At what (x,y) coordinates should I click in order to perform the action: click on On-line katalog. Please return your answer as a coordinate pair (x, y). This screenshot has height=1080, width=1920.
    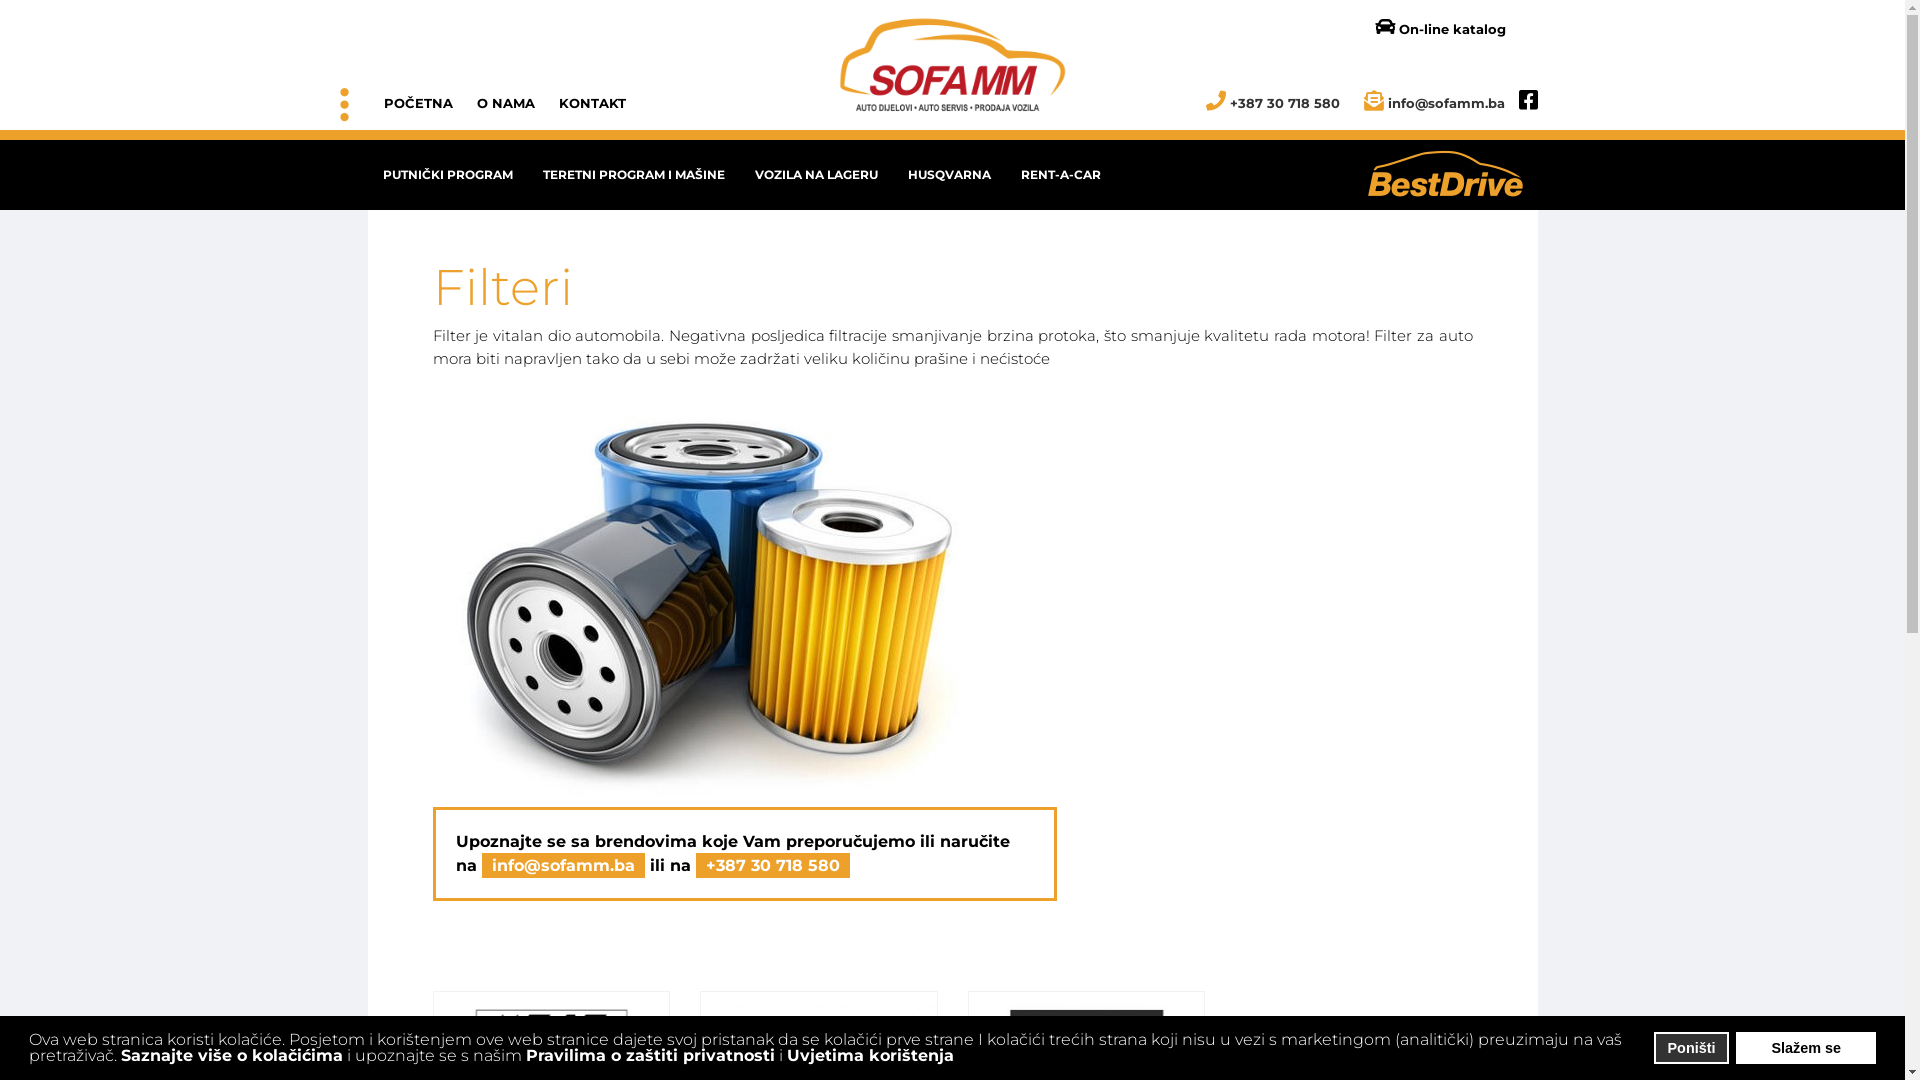
    Looking at the image, I should click on (1430, 28).